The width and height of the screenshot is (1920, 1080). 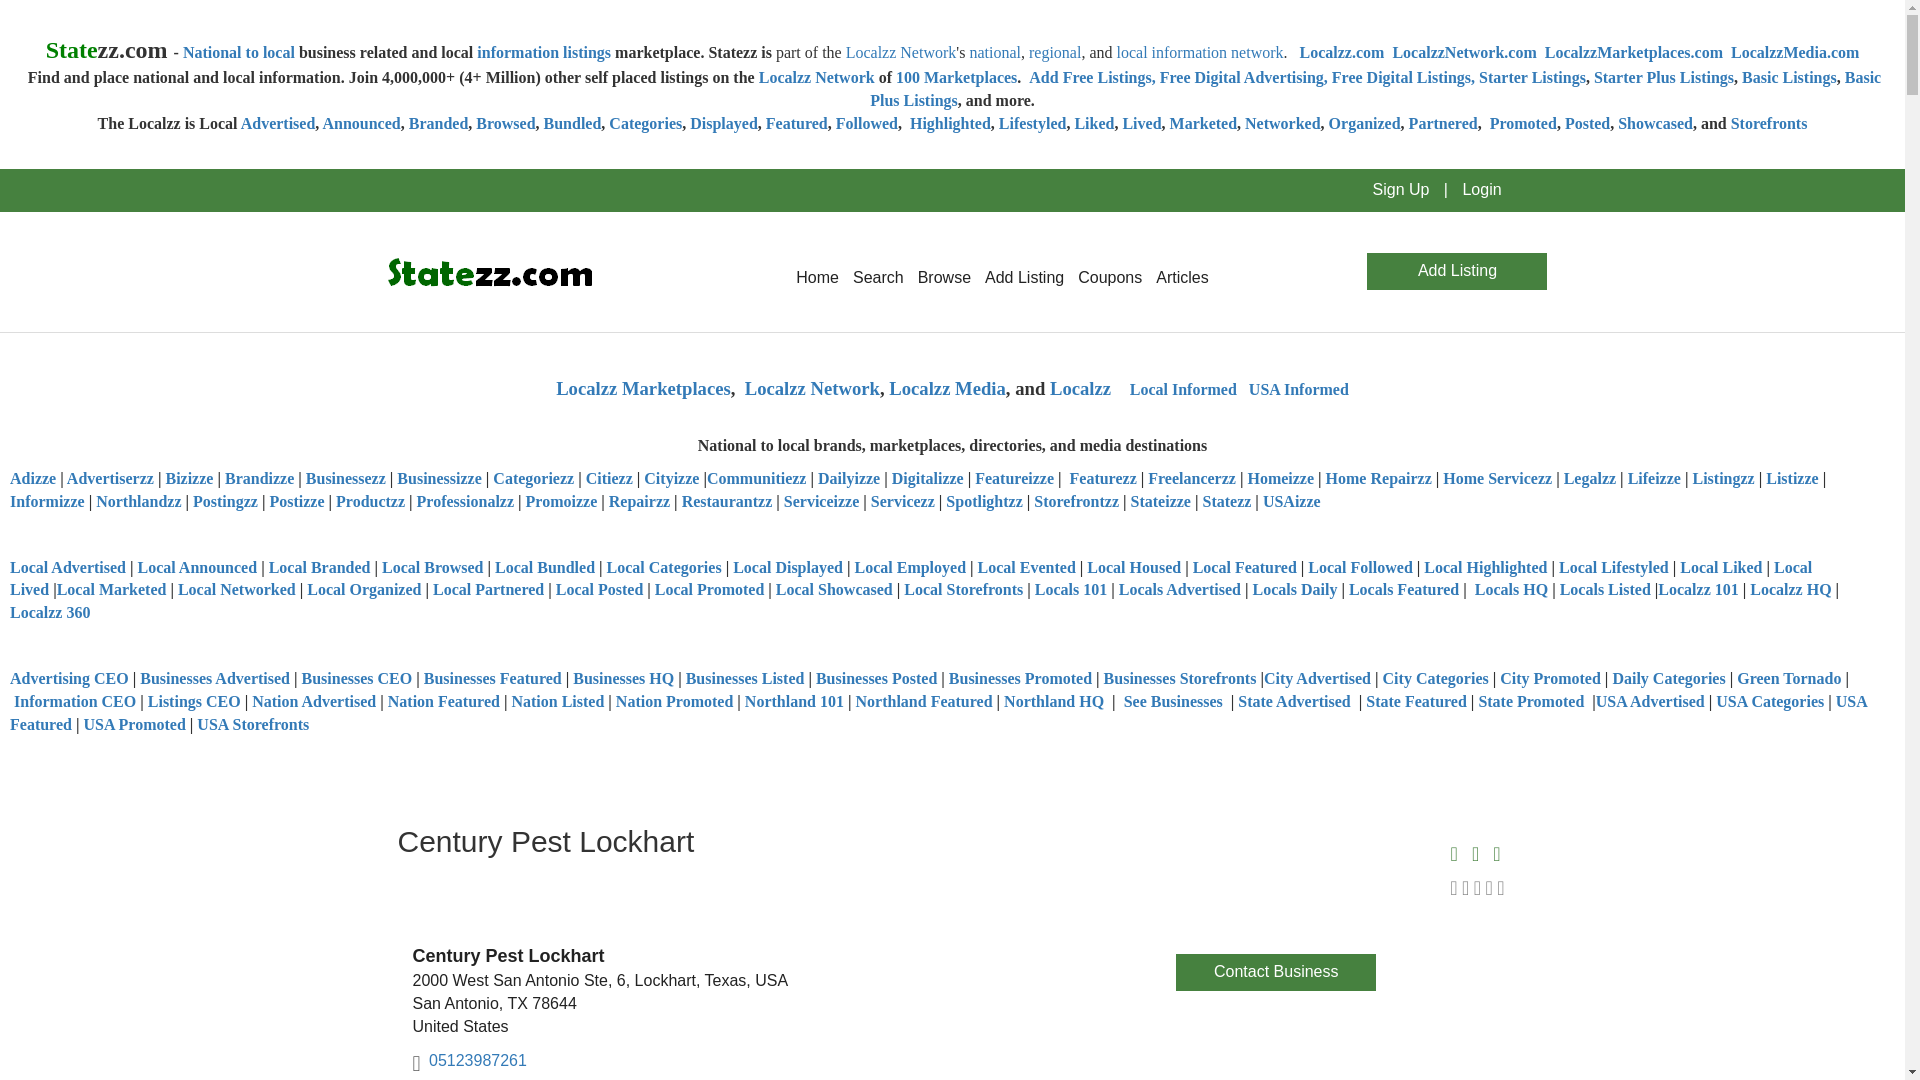 What do you see at coordinates (1198, 52) in the screenshot?
I see `local information network` at bounding box center [1198, 52].